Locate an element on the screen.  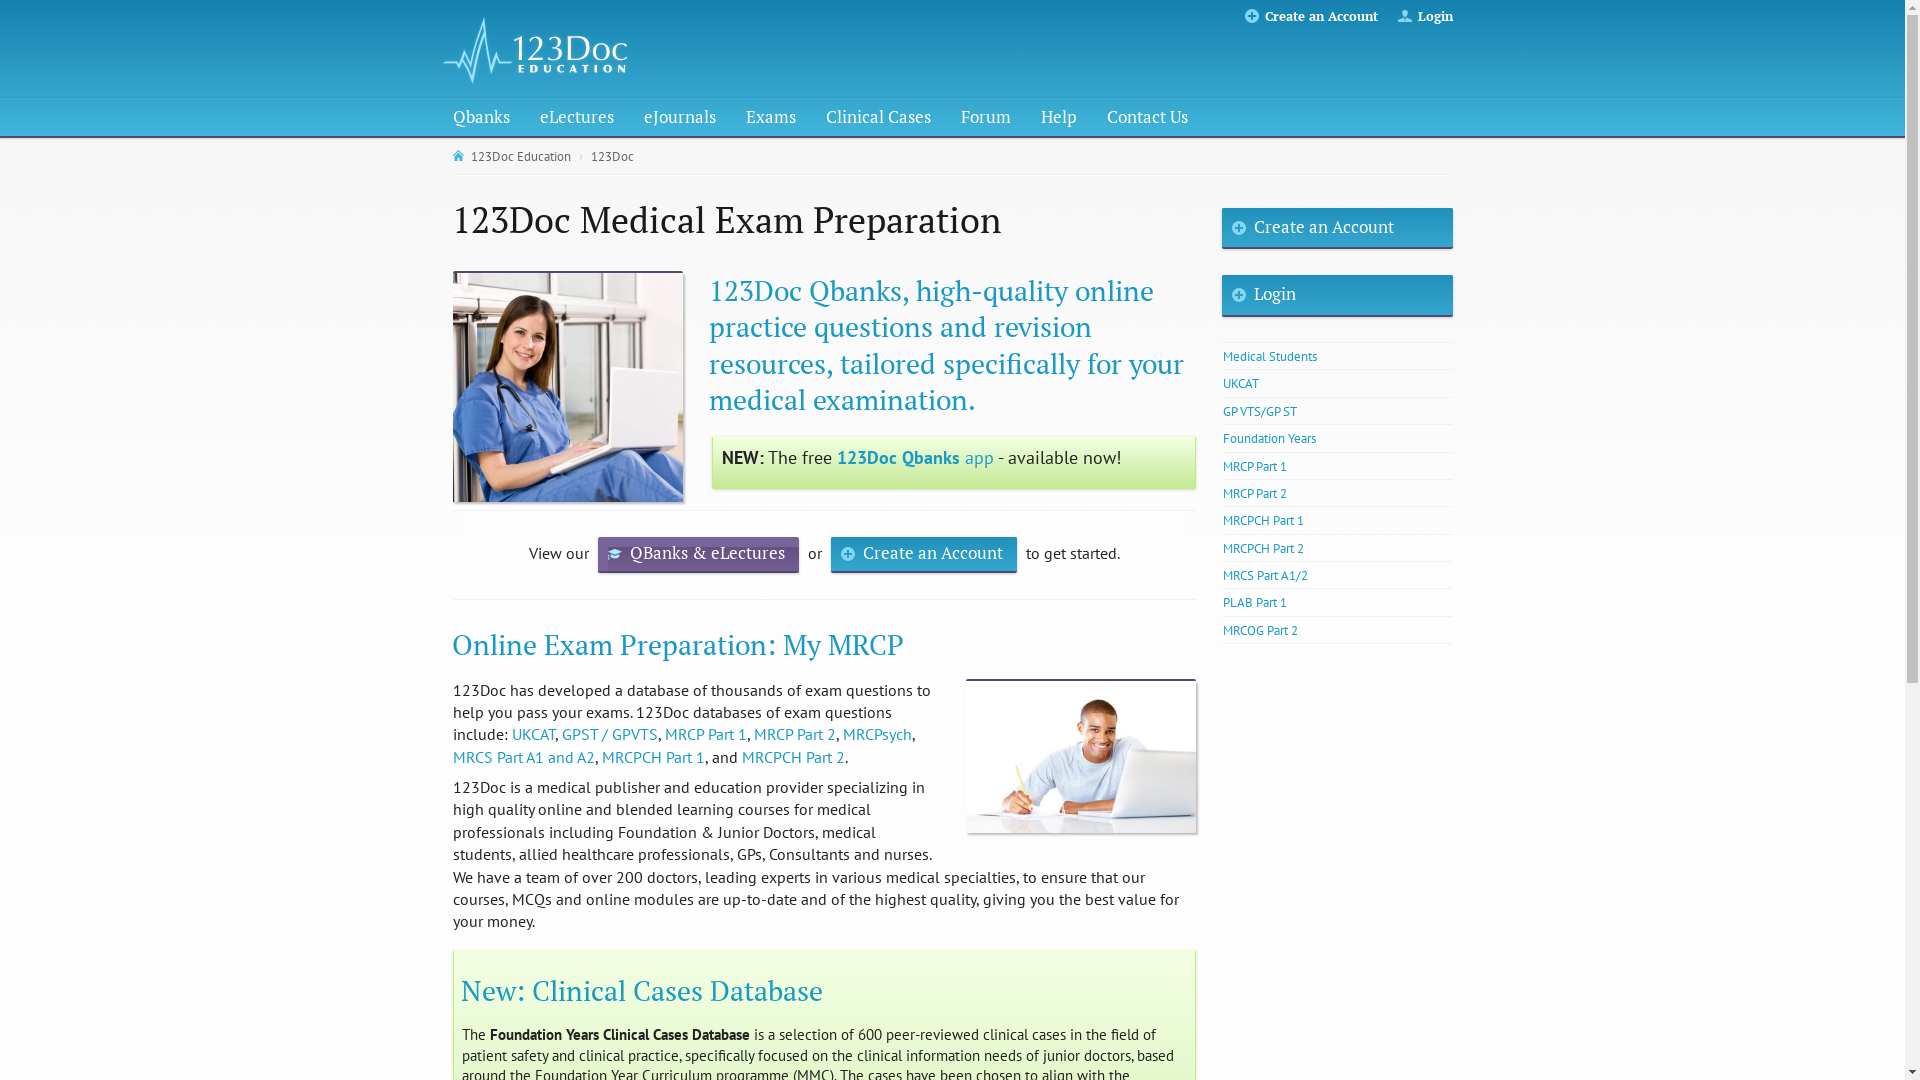
MRCPCH Part 1 is located at coordinates (1337, 520).